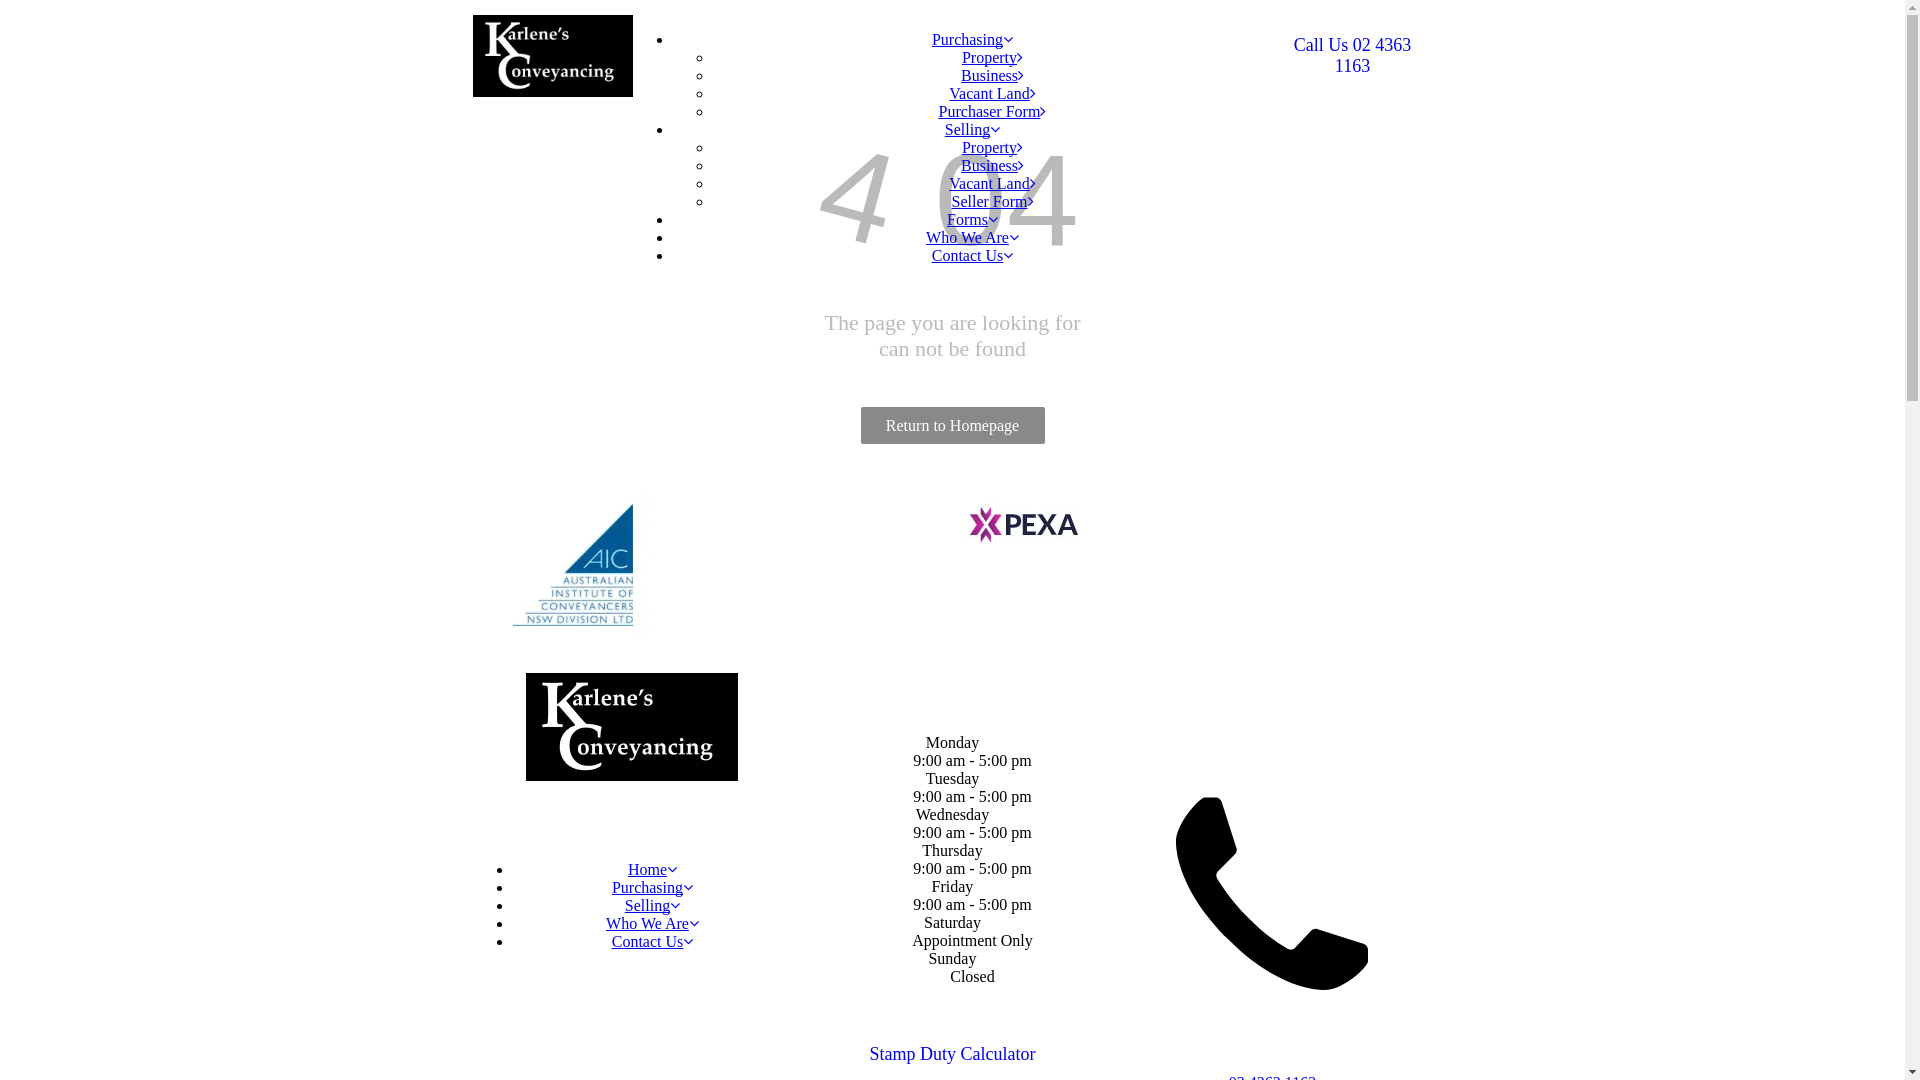 This screenshot has width=1920, height=1080. What do you see at coordinates (993, 202) in the screenshot?
I see `Seller Form` at bounding box center [993, 202].